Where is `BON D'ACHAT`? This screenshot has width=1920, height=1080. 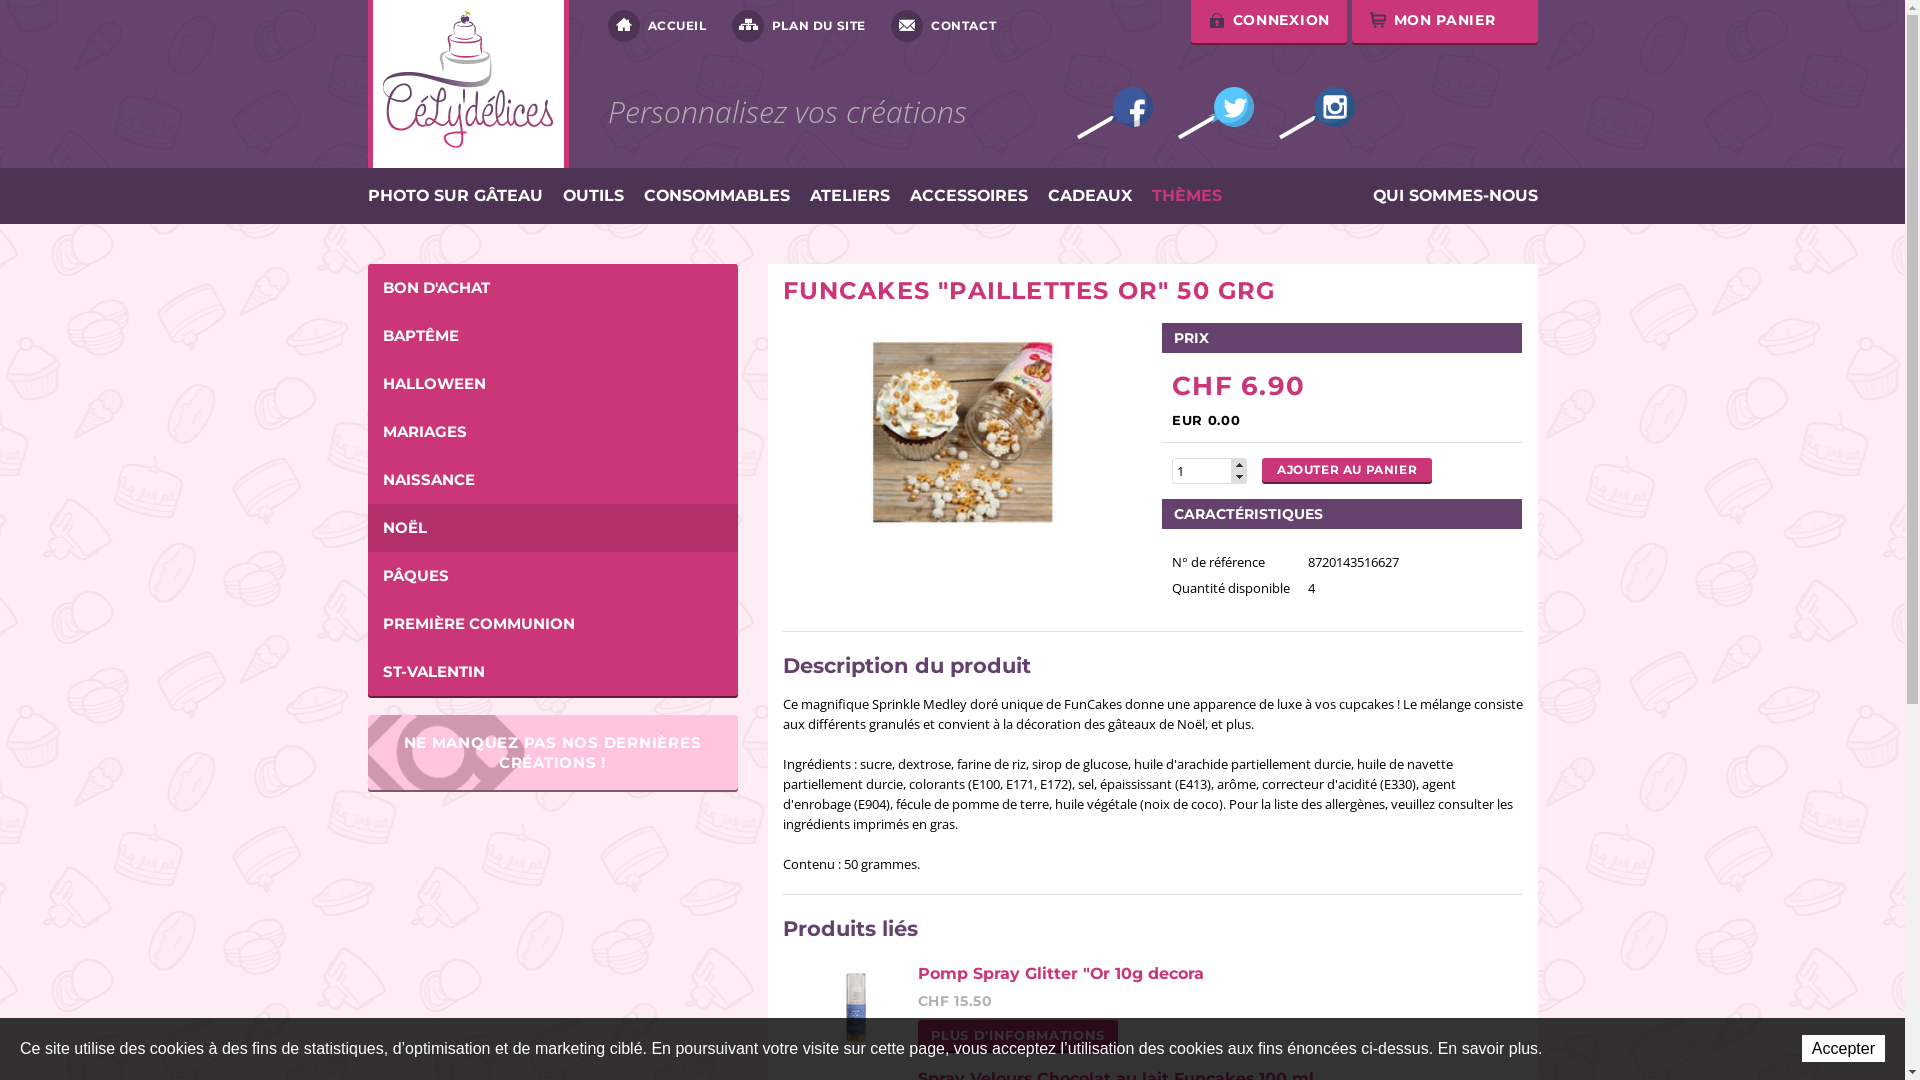 BON D'ACHAT is located at coordinates (553, 288).